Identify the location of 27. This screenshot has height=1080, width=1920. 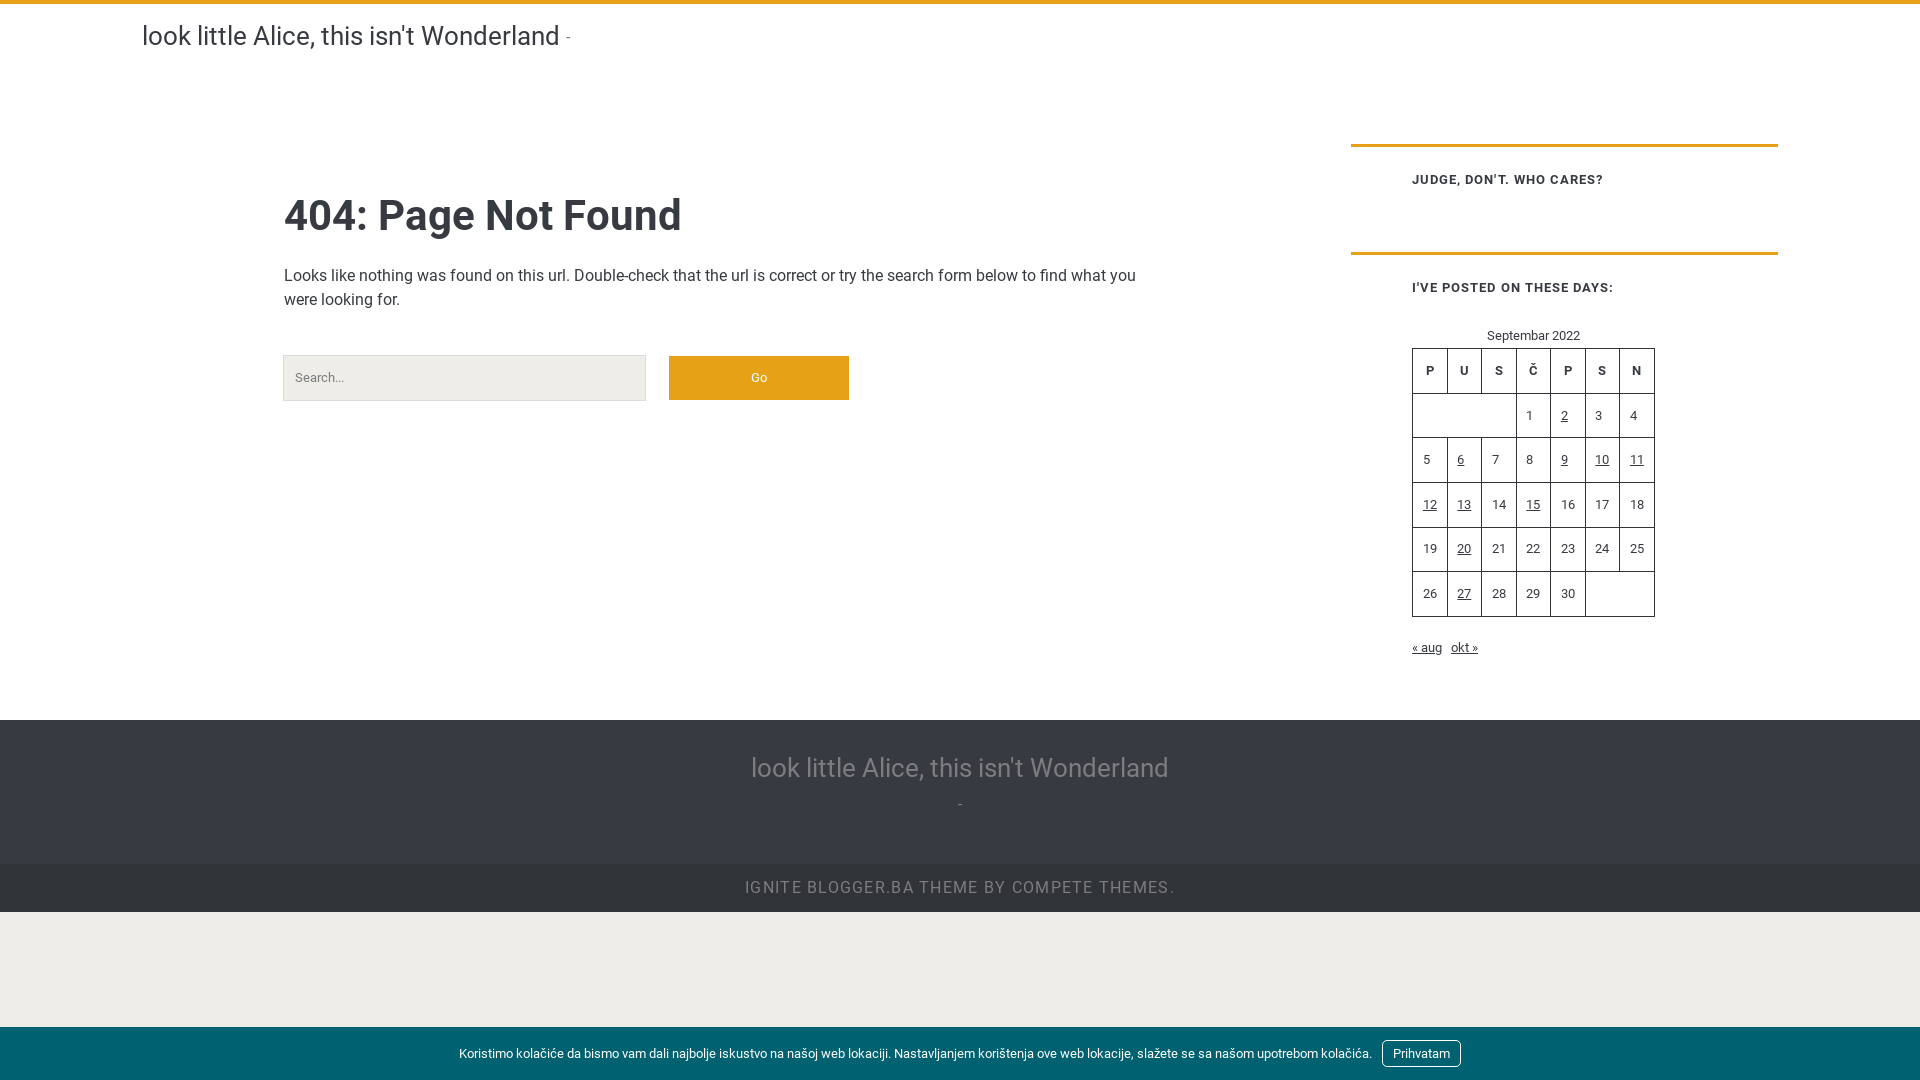
(1464, 594).